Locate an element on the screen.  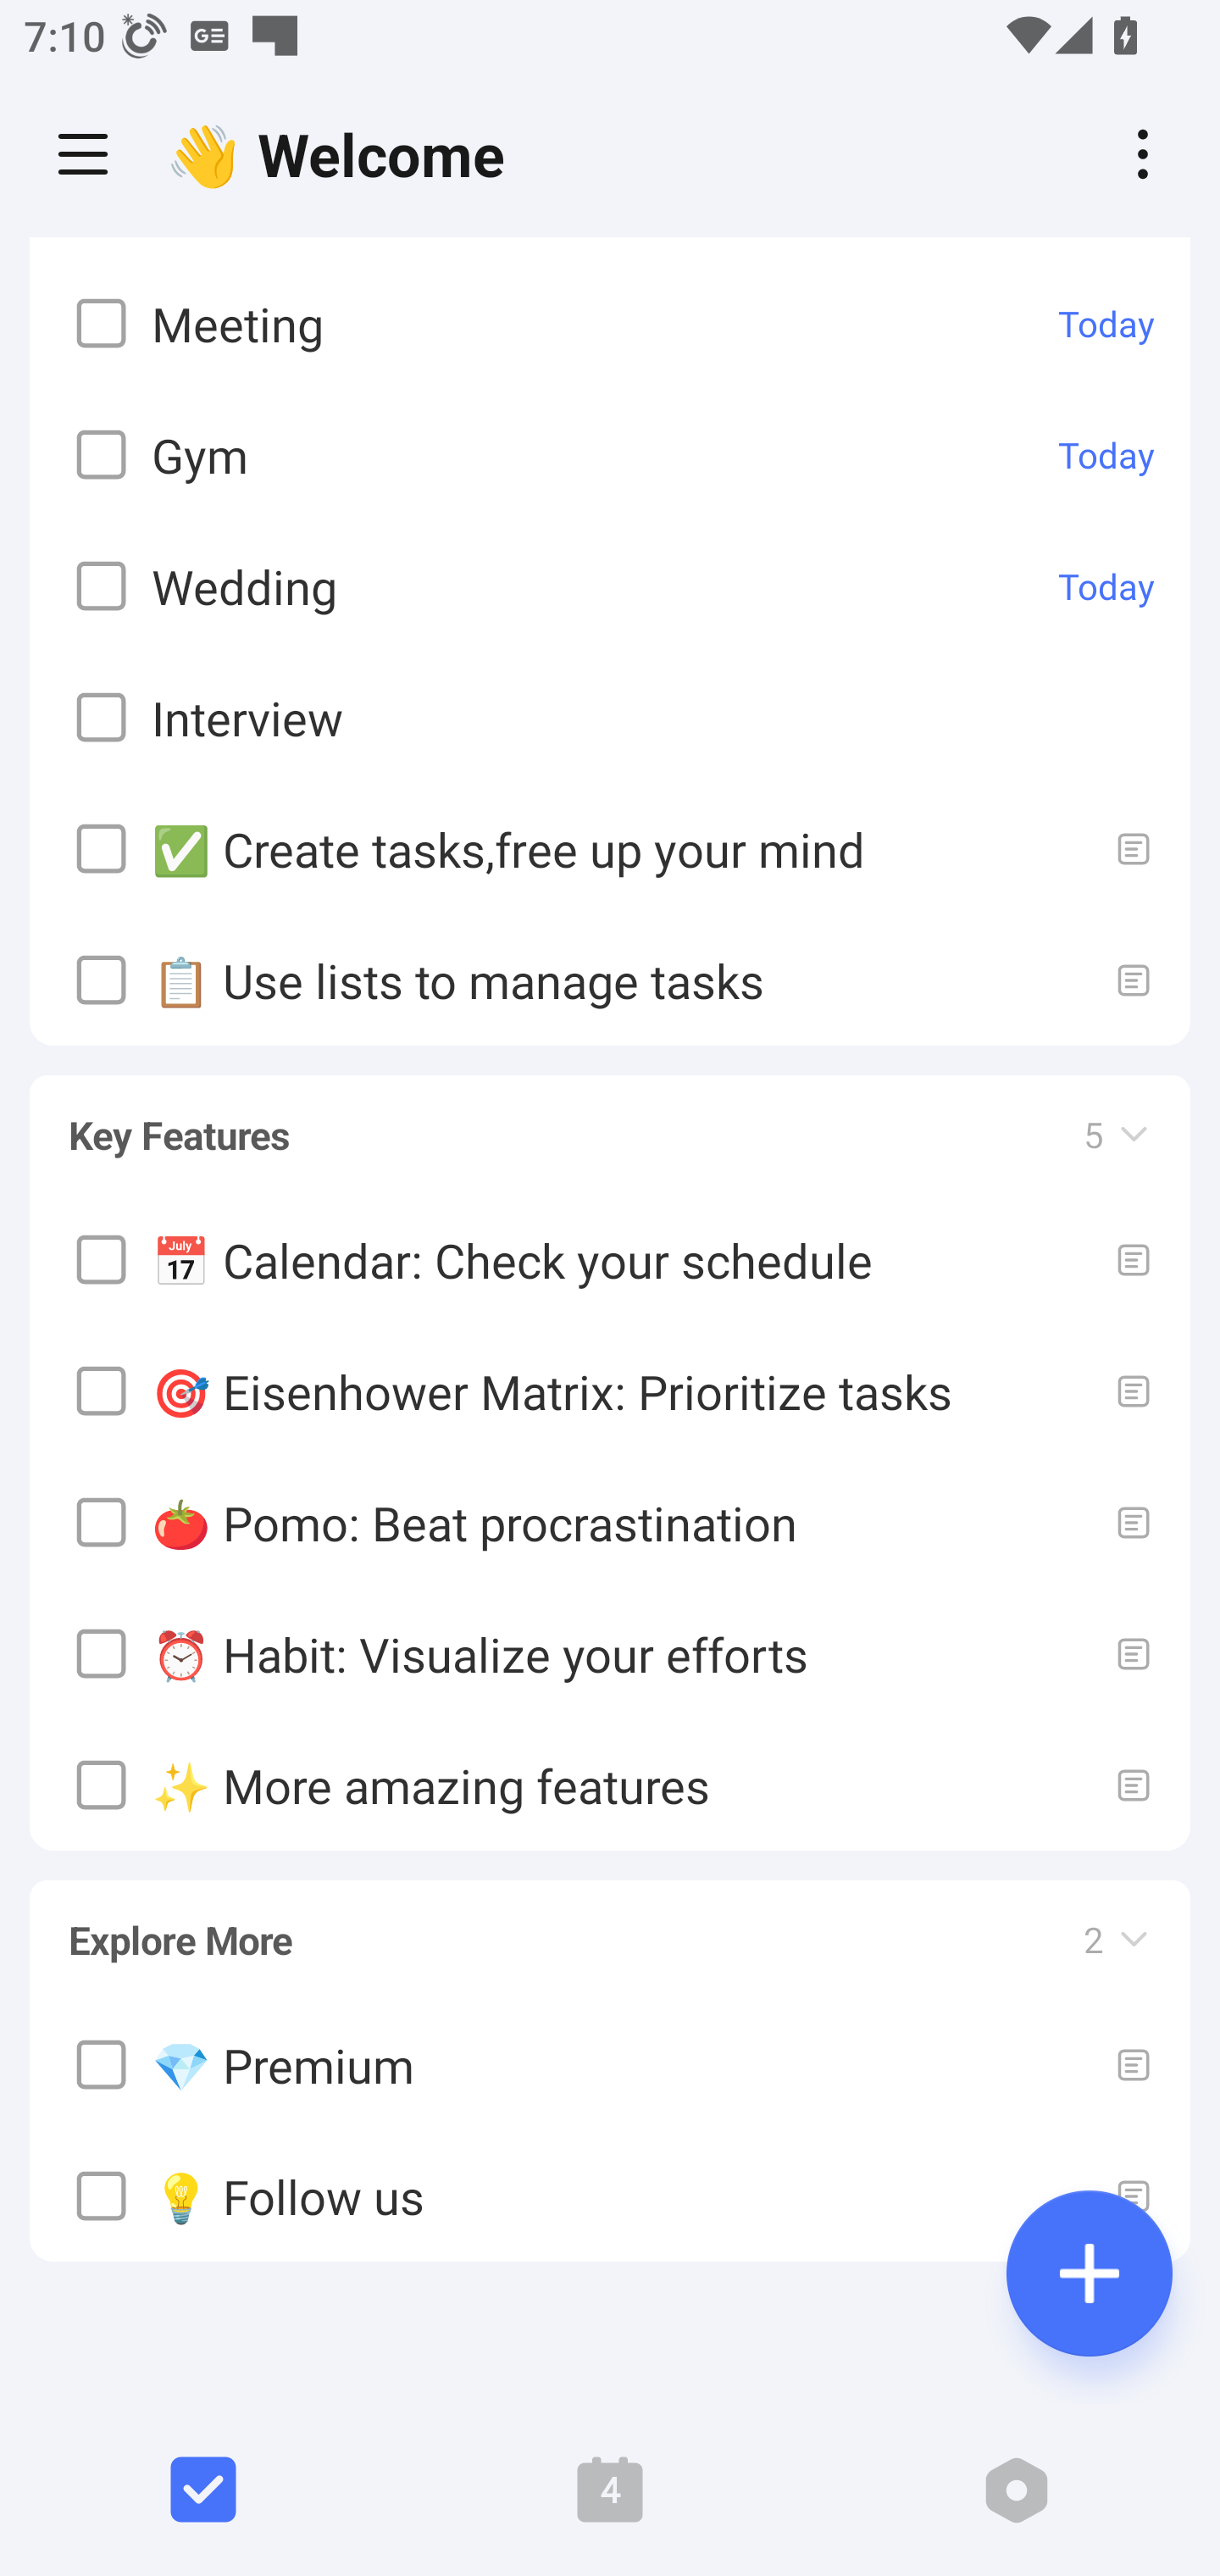
📋 Use lists to manage tasks is located at coordinates (610, 980).